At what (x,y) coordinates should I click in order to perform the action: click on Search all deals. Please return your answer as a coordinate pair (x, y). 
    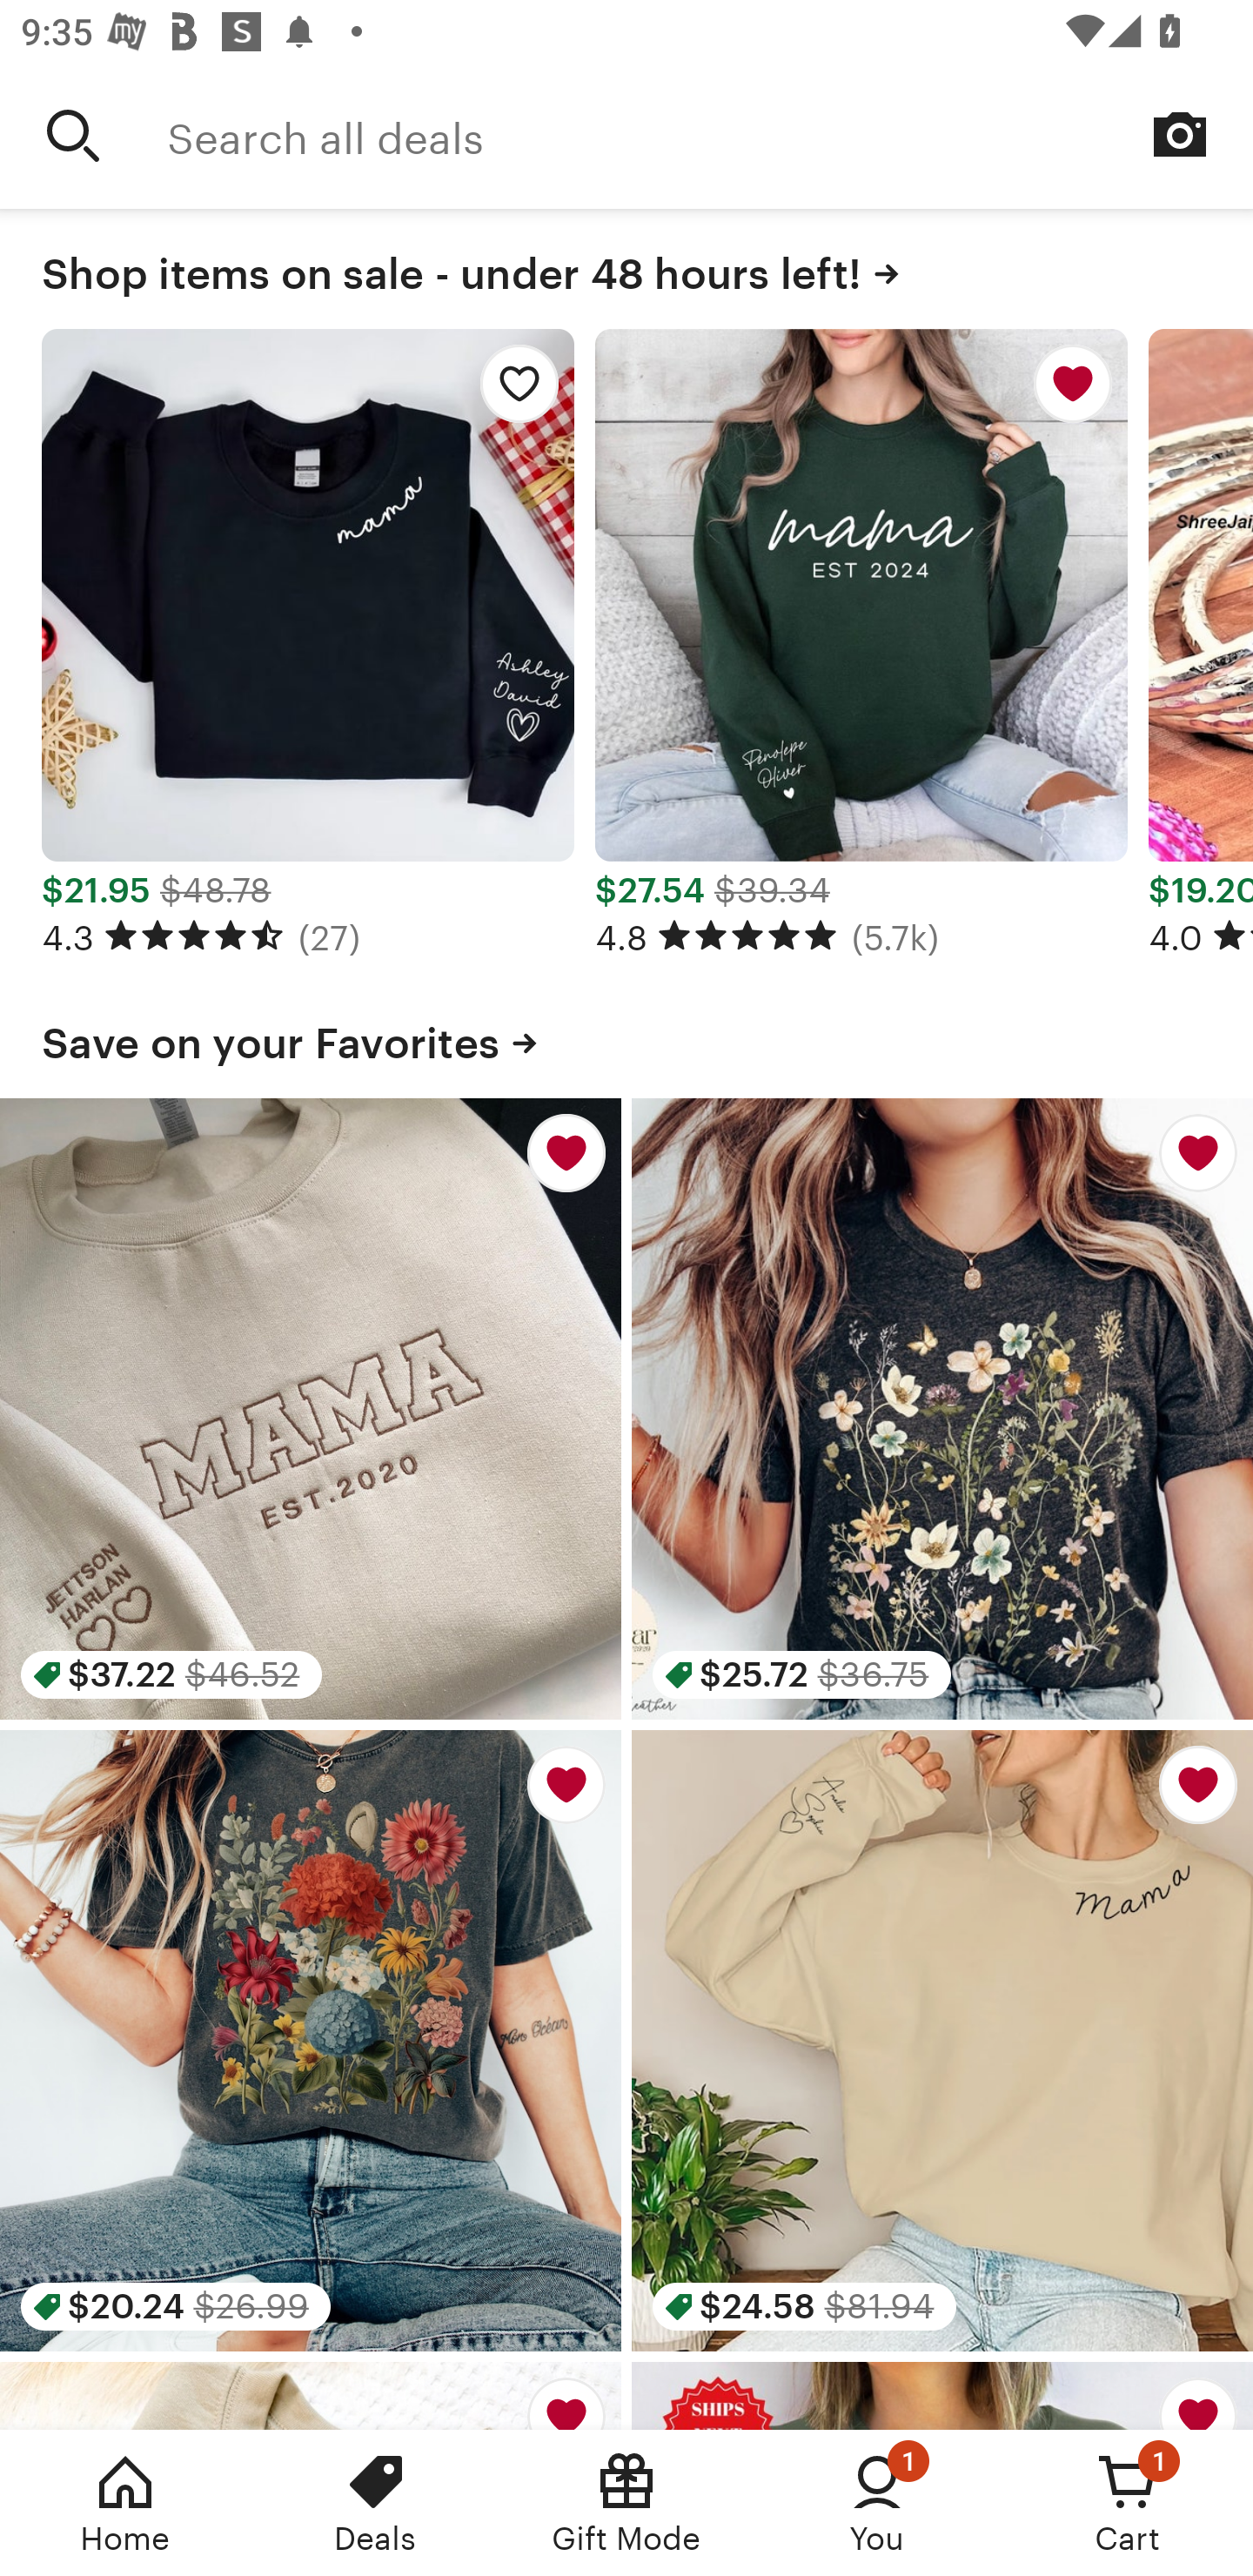
    Looking at the image, I should click on (710, 135).